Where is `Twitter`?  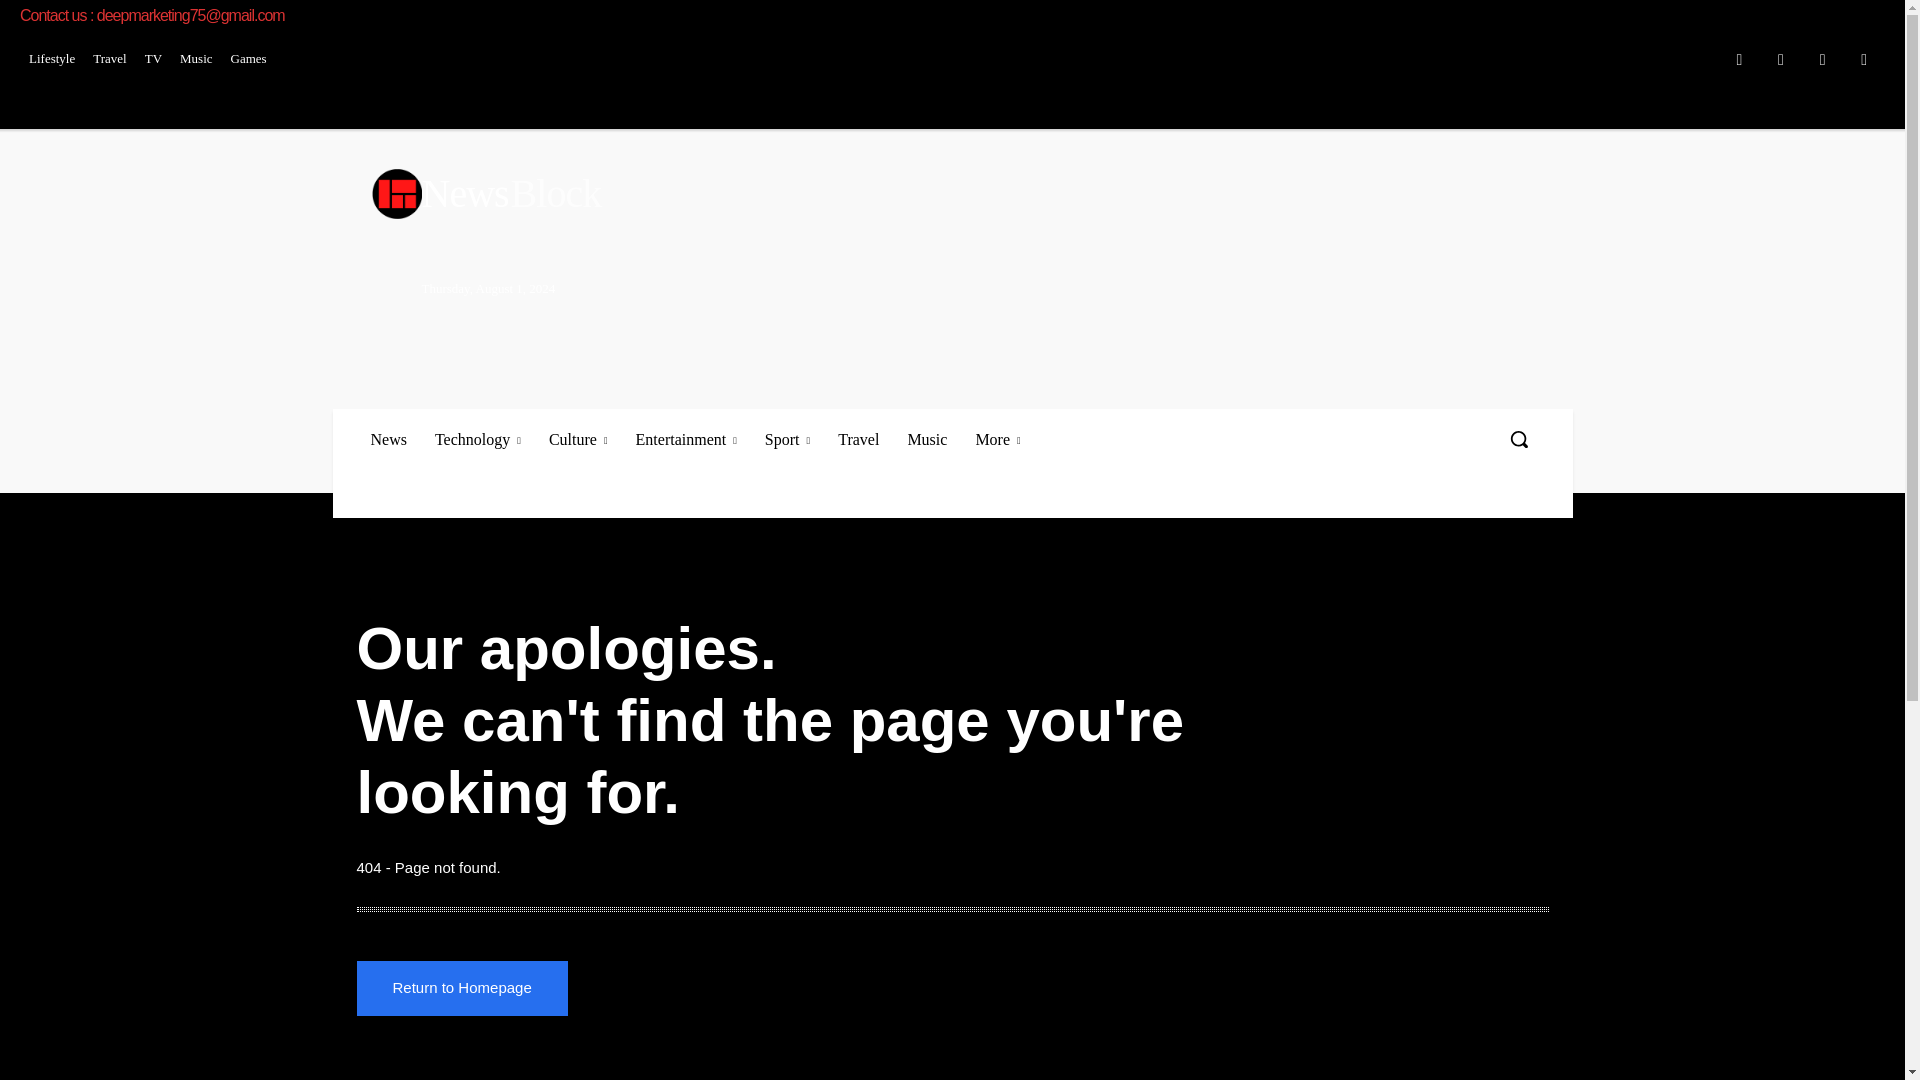
Twitter is located at coordinates (249, 58).